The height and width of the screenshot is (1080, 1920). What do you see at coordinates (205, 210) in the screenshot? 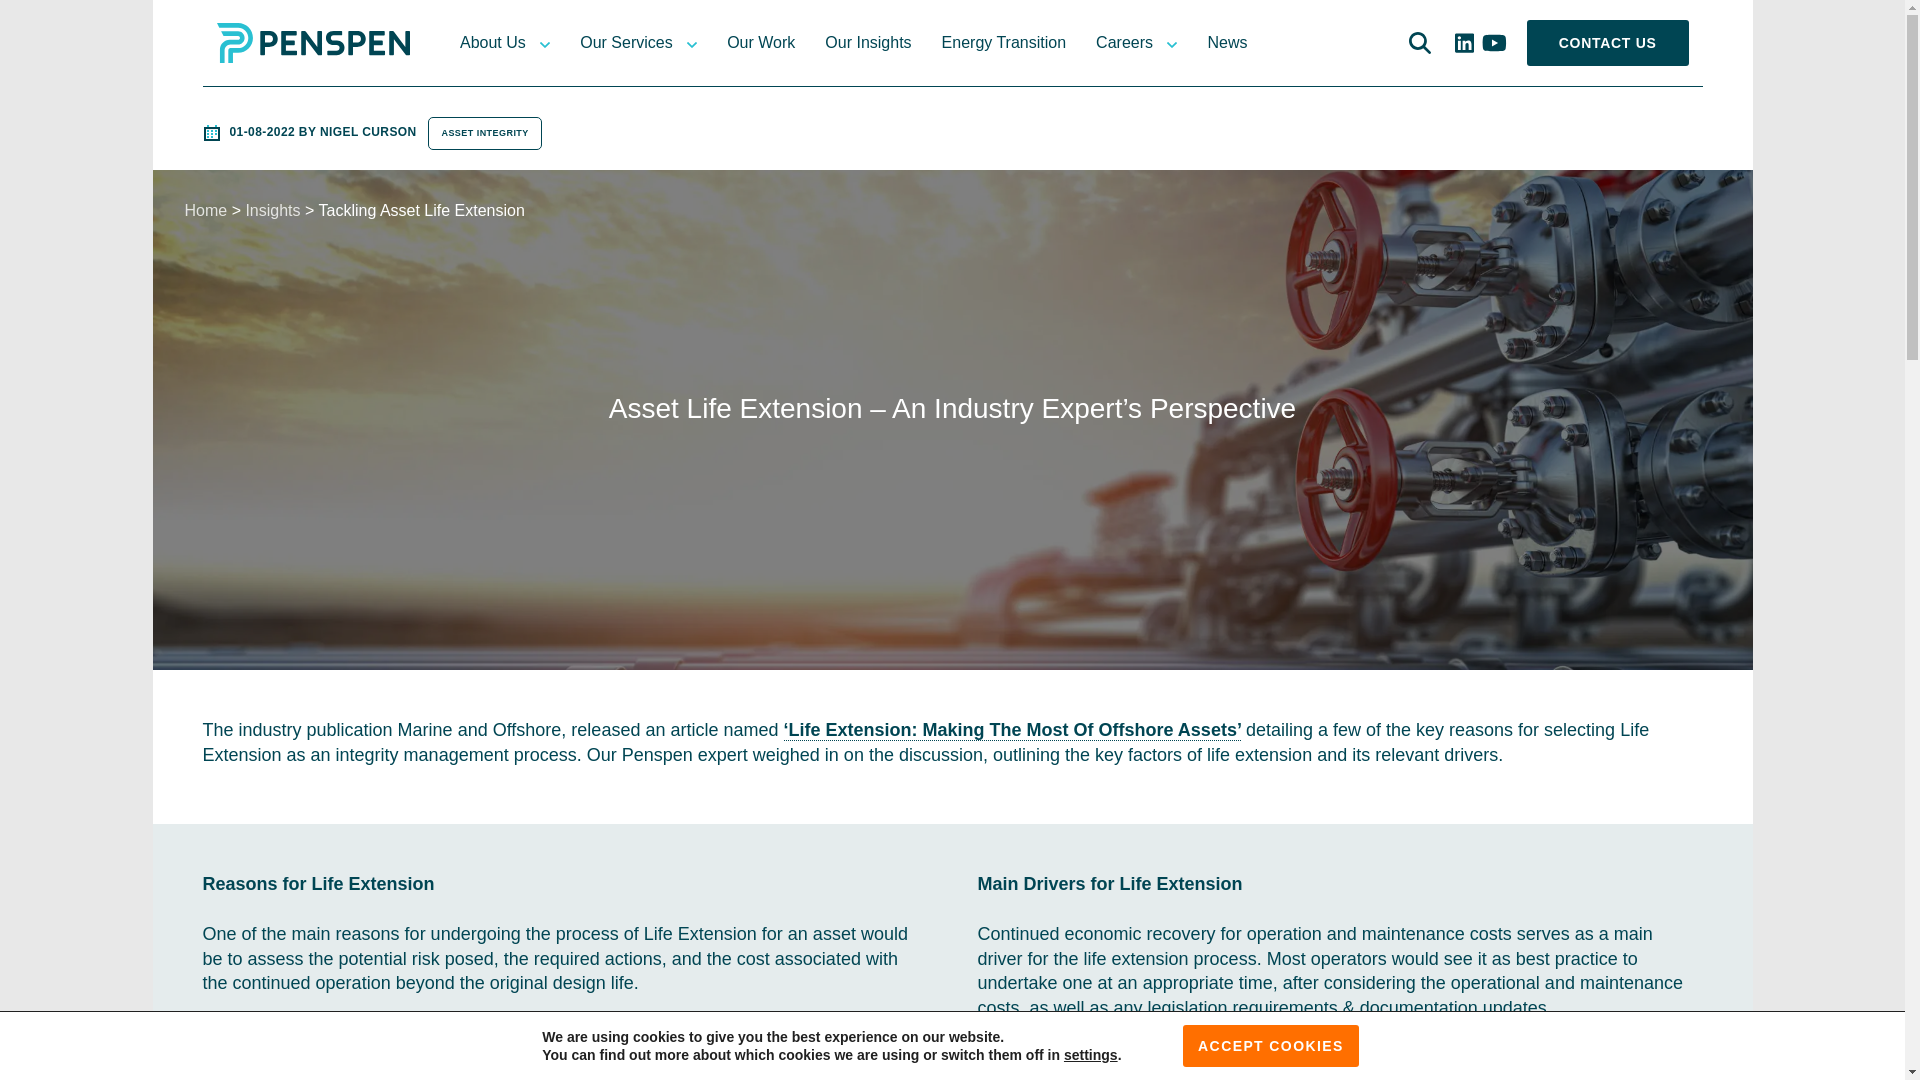
I see `Go to Penspen.` at bounding box center [205, 210].